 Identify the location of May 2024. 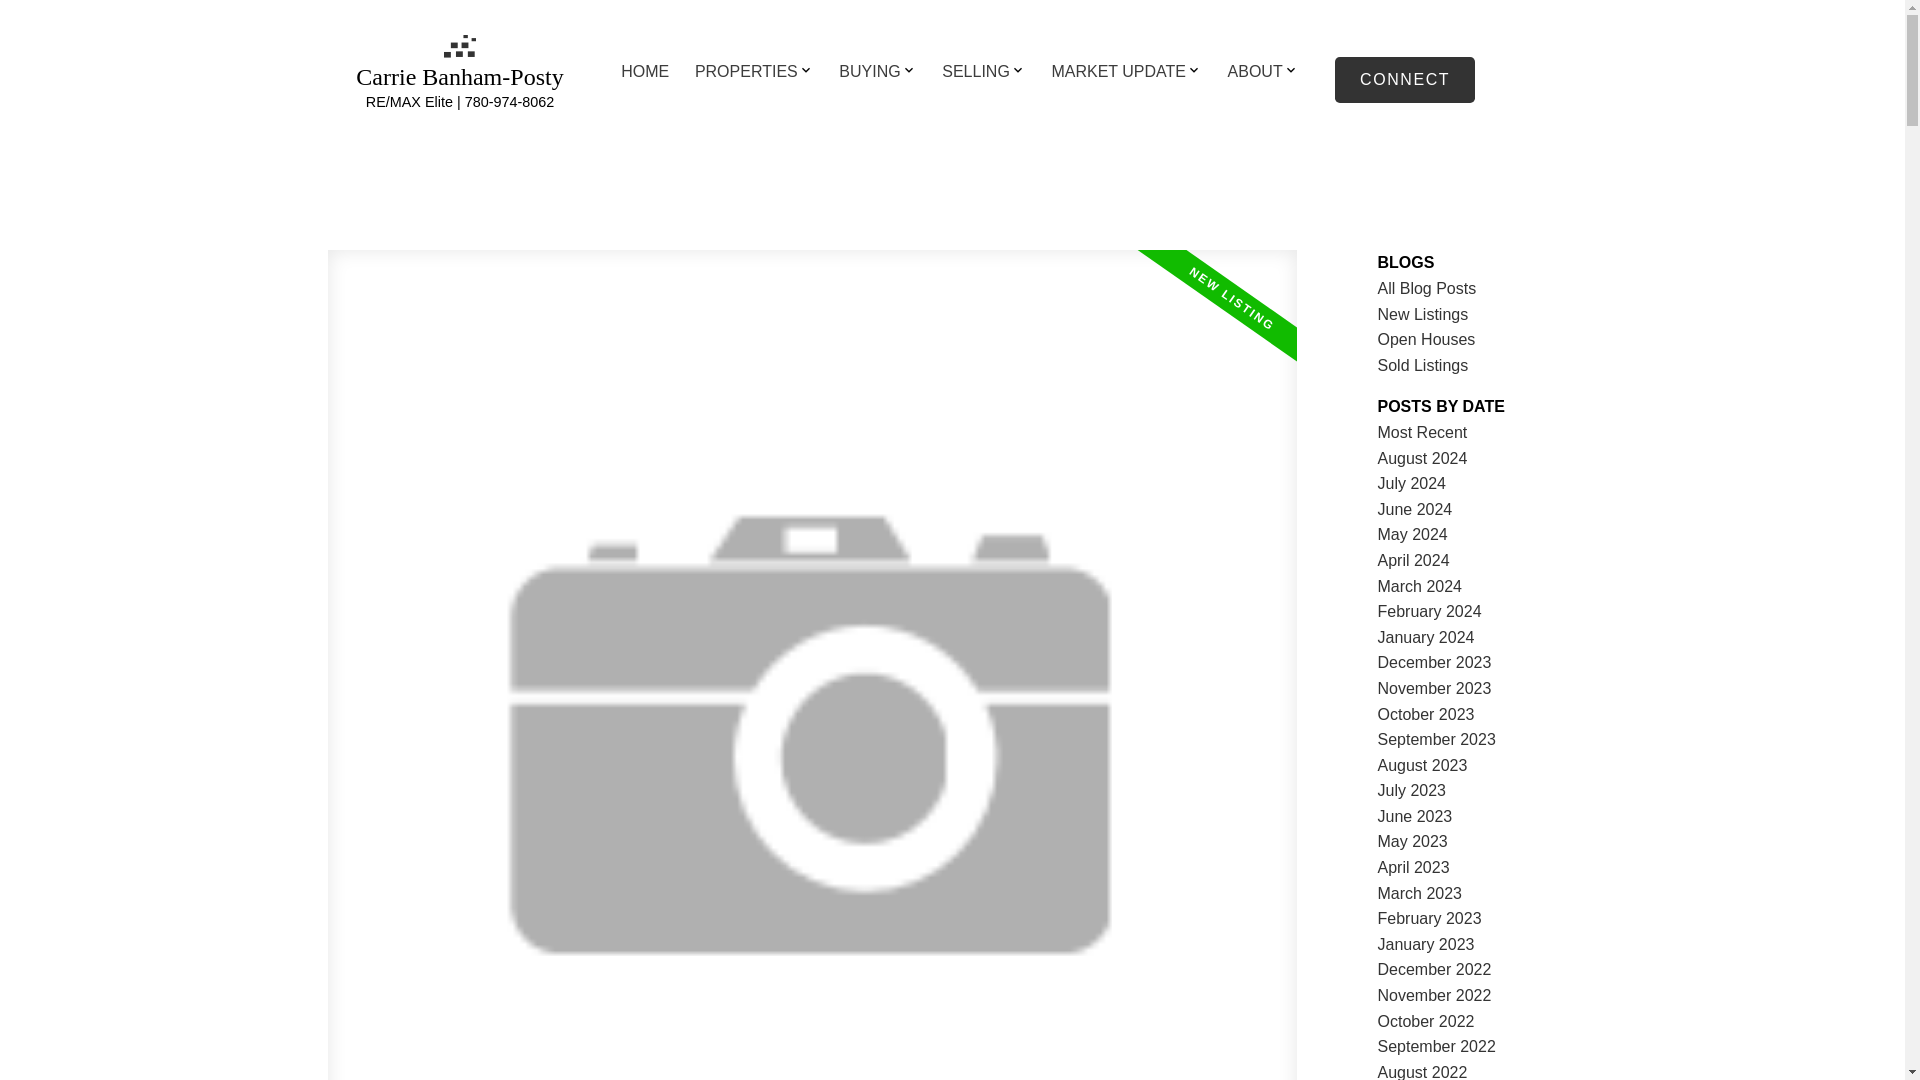
(1412, 534).